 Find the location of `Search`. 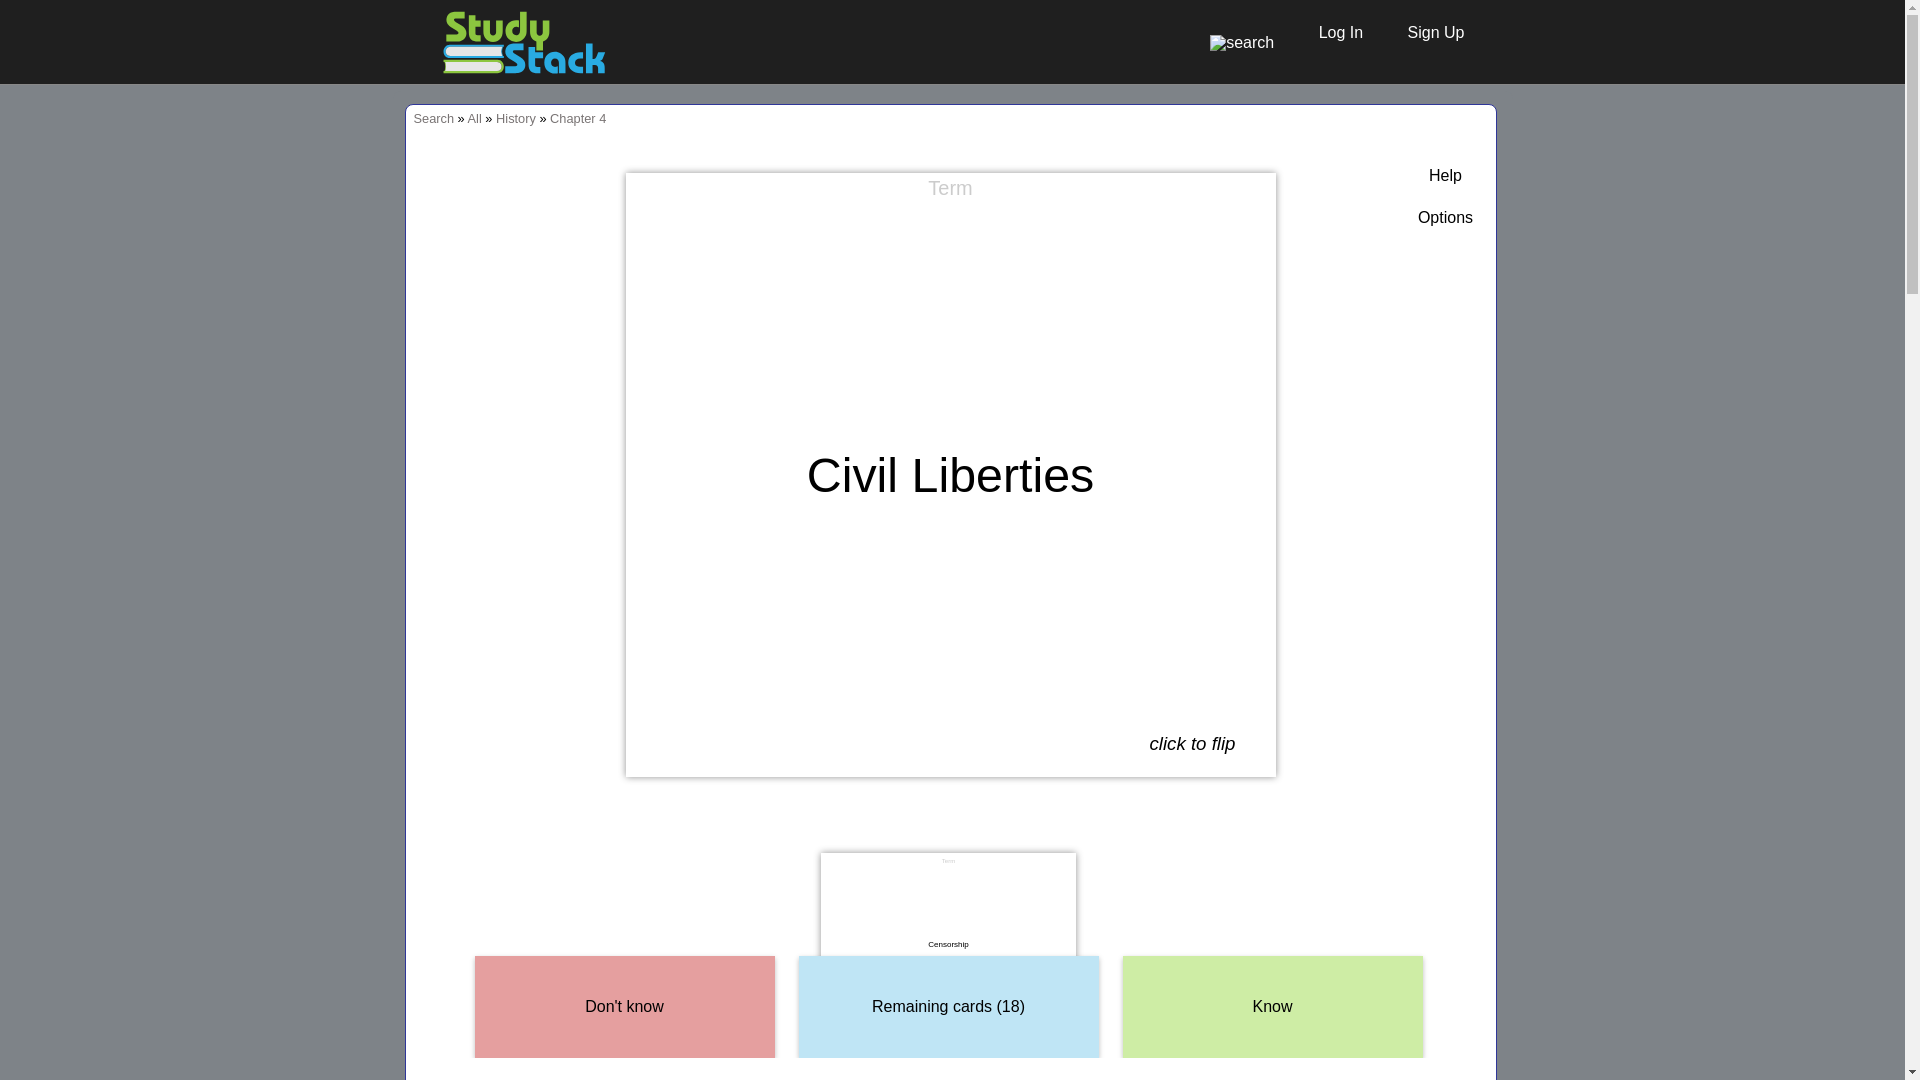

Search is located at coordinates (434, 118).